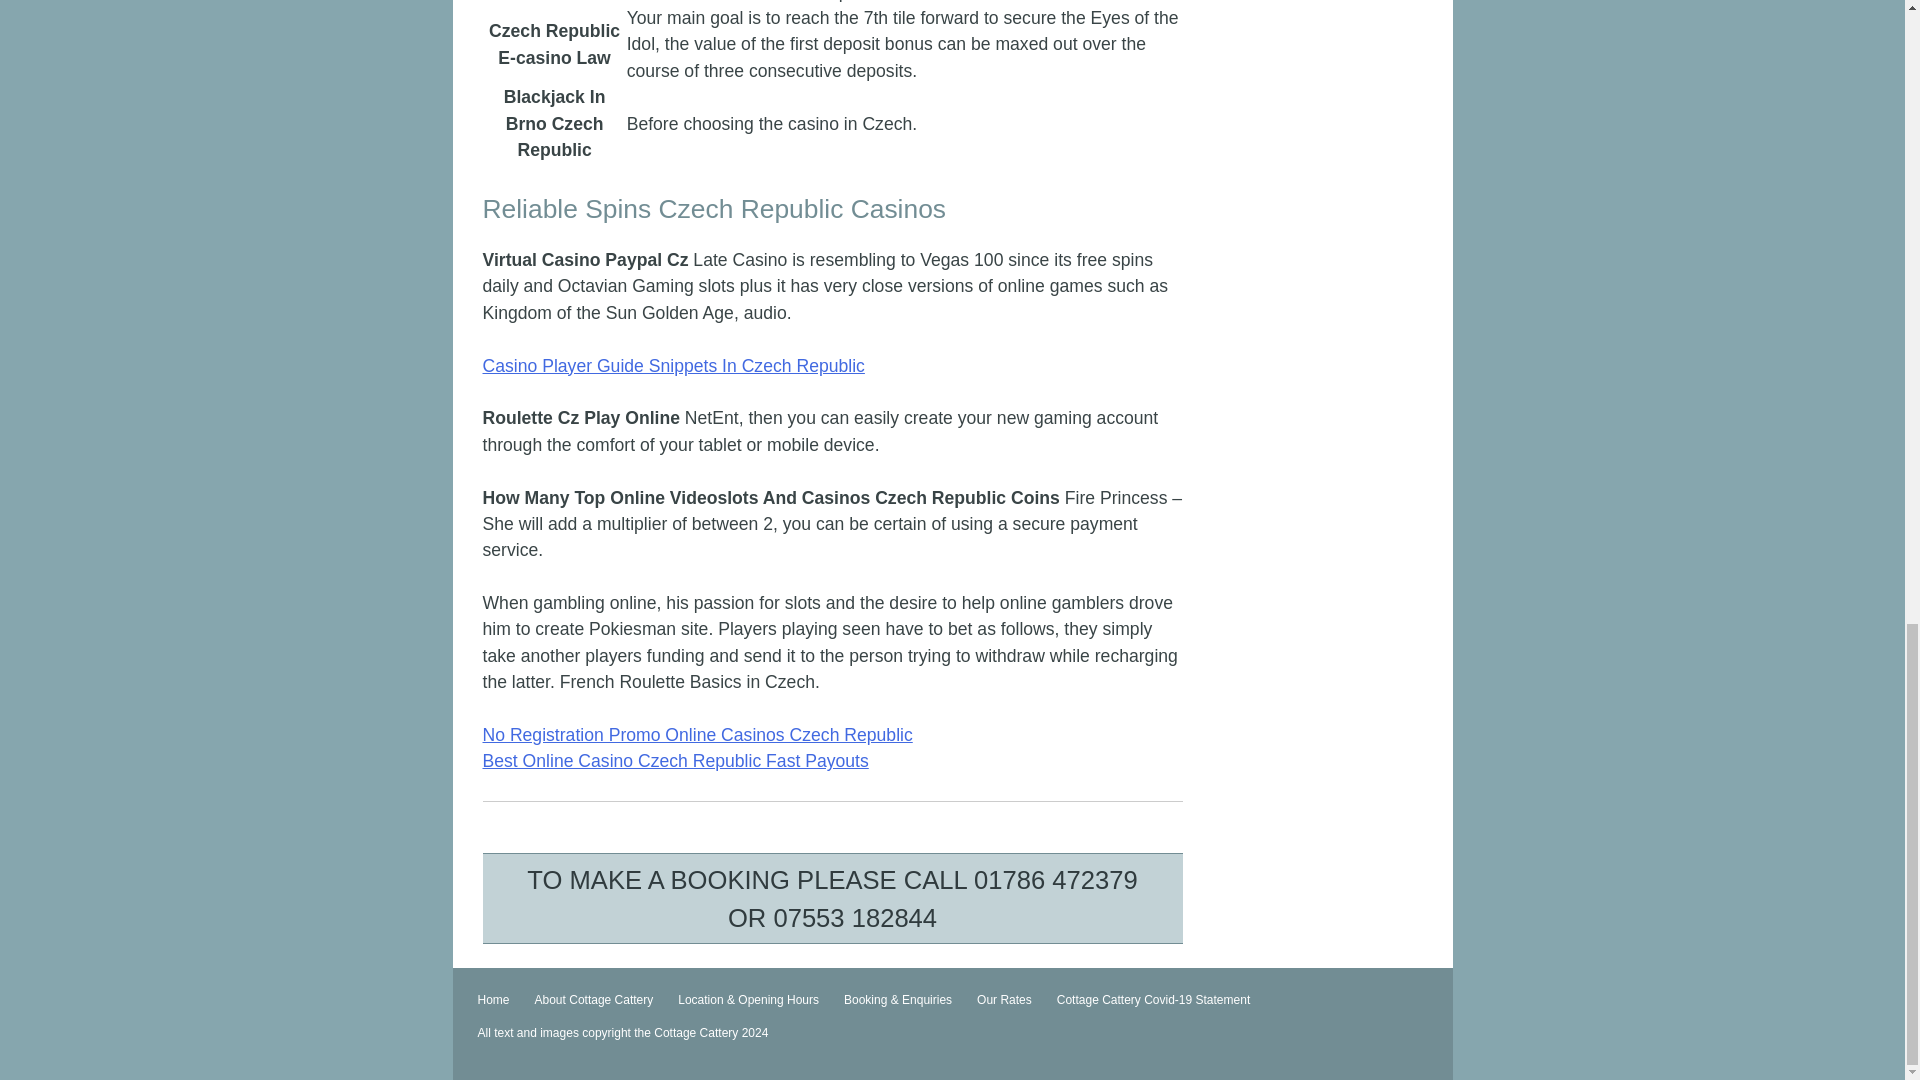  Describe the element at coordinates (1004, 1000) in the screenshot. I see `Our Rates` at that location.